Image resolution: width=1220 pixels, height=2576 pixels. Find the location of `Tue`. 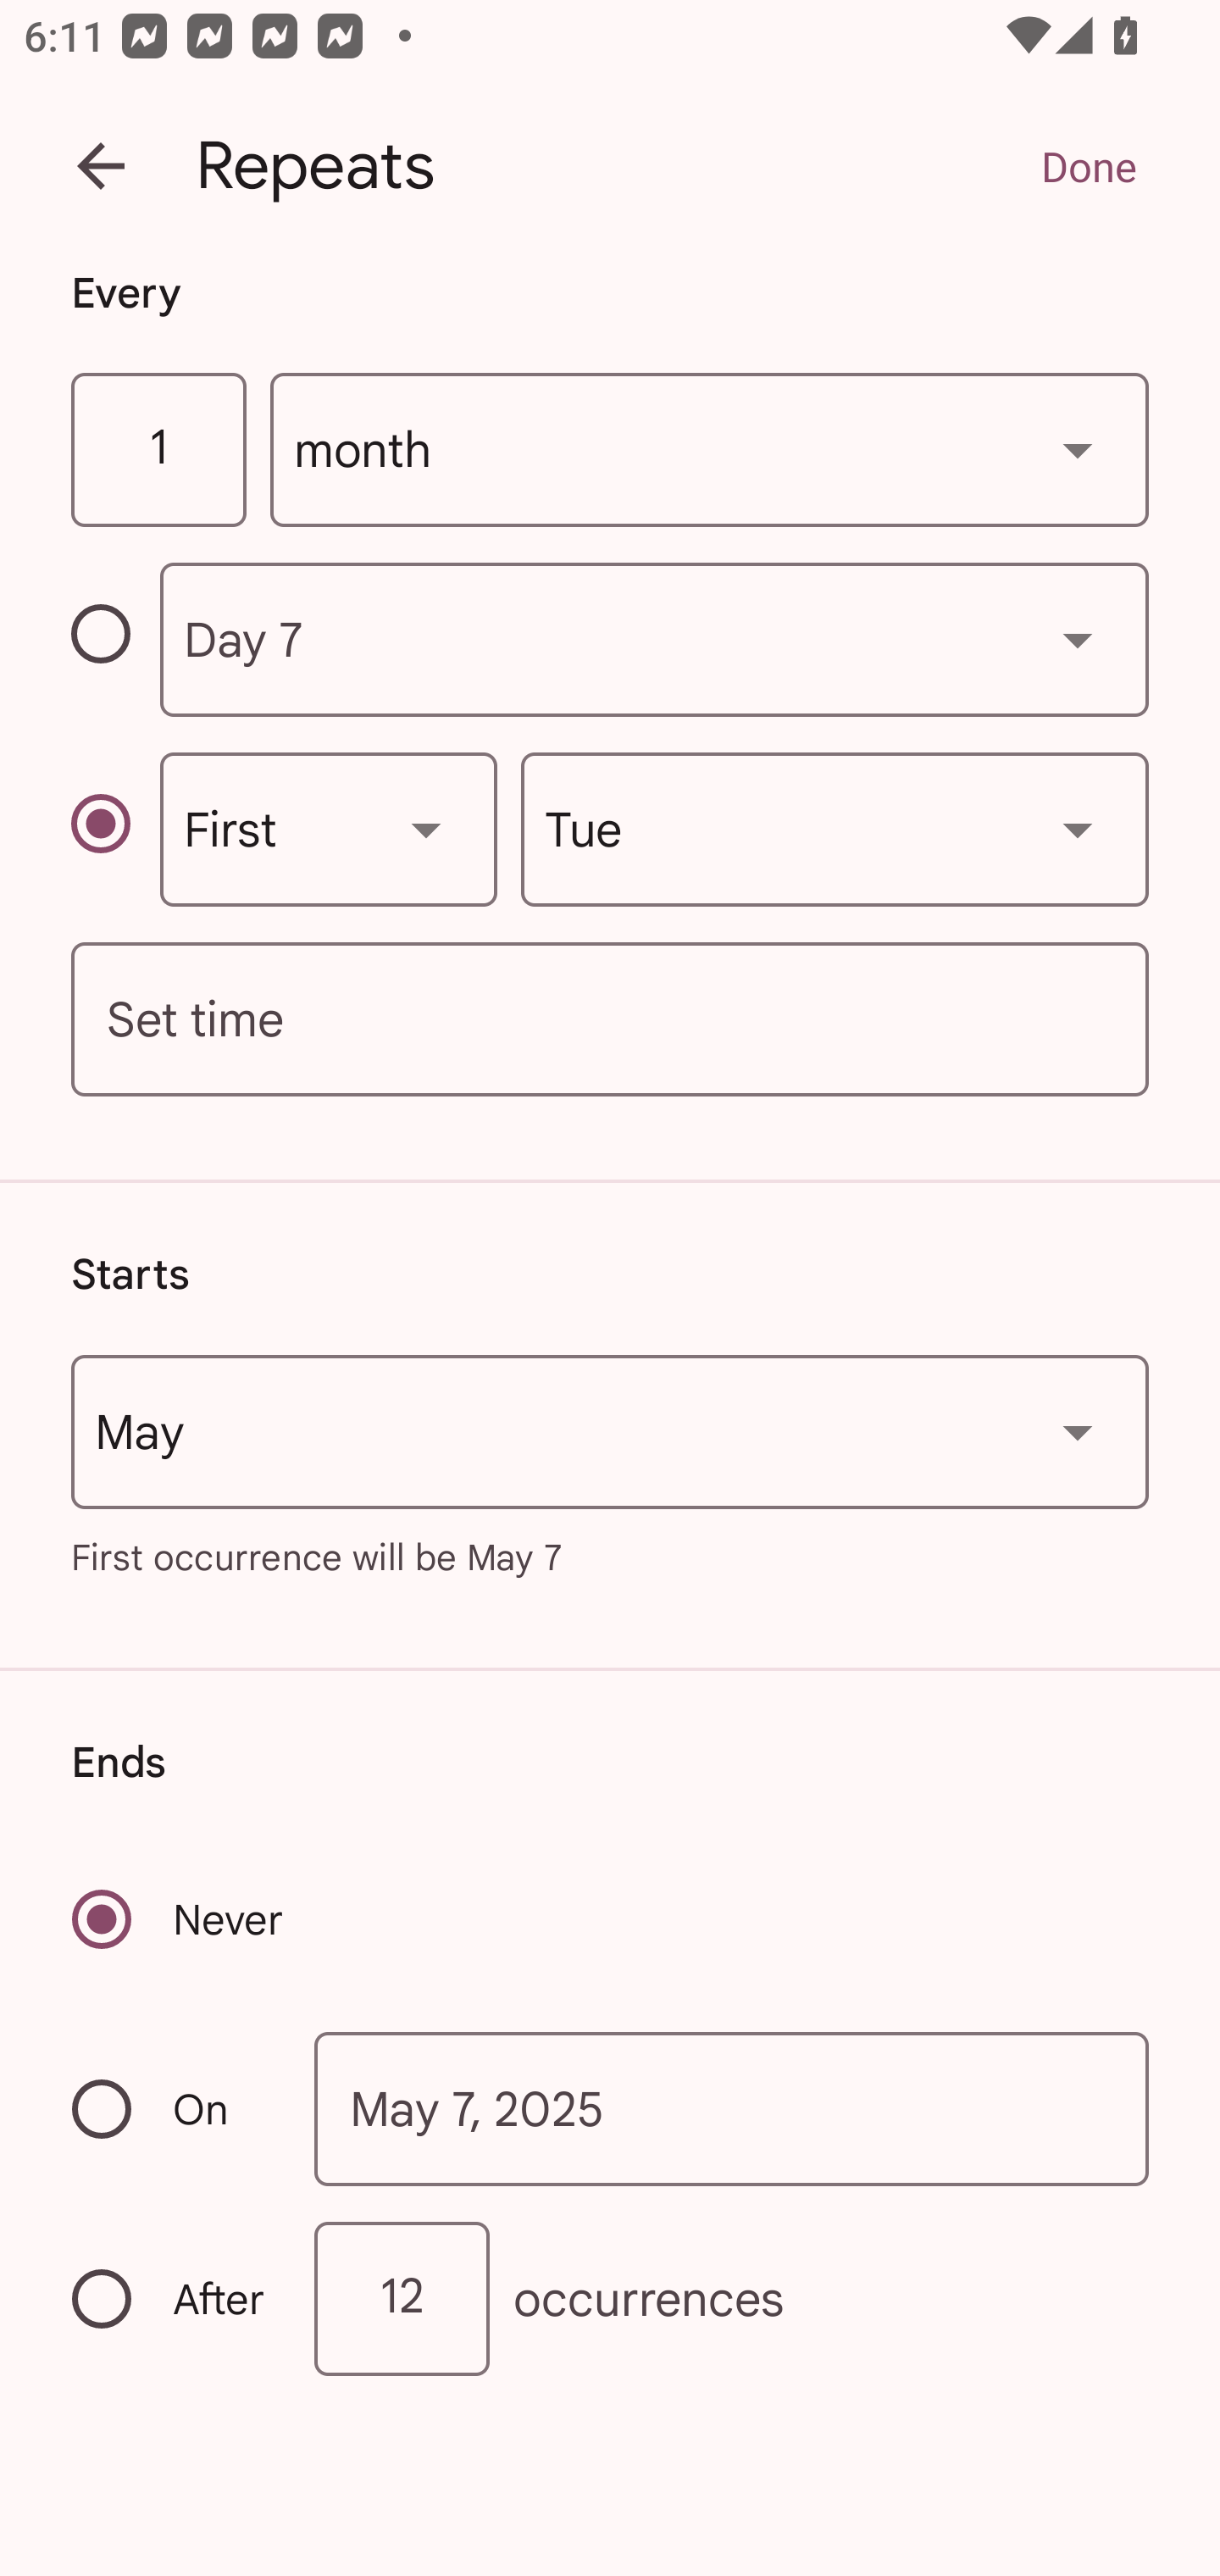

Tue is located at coordinates (835, 829).